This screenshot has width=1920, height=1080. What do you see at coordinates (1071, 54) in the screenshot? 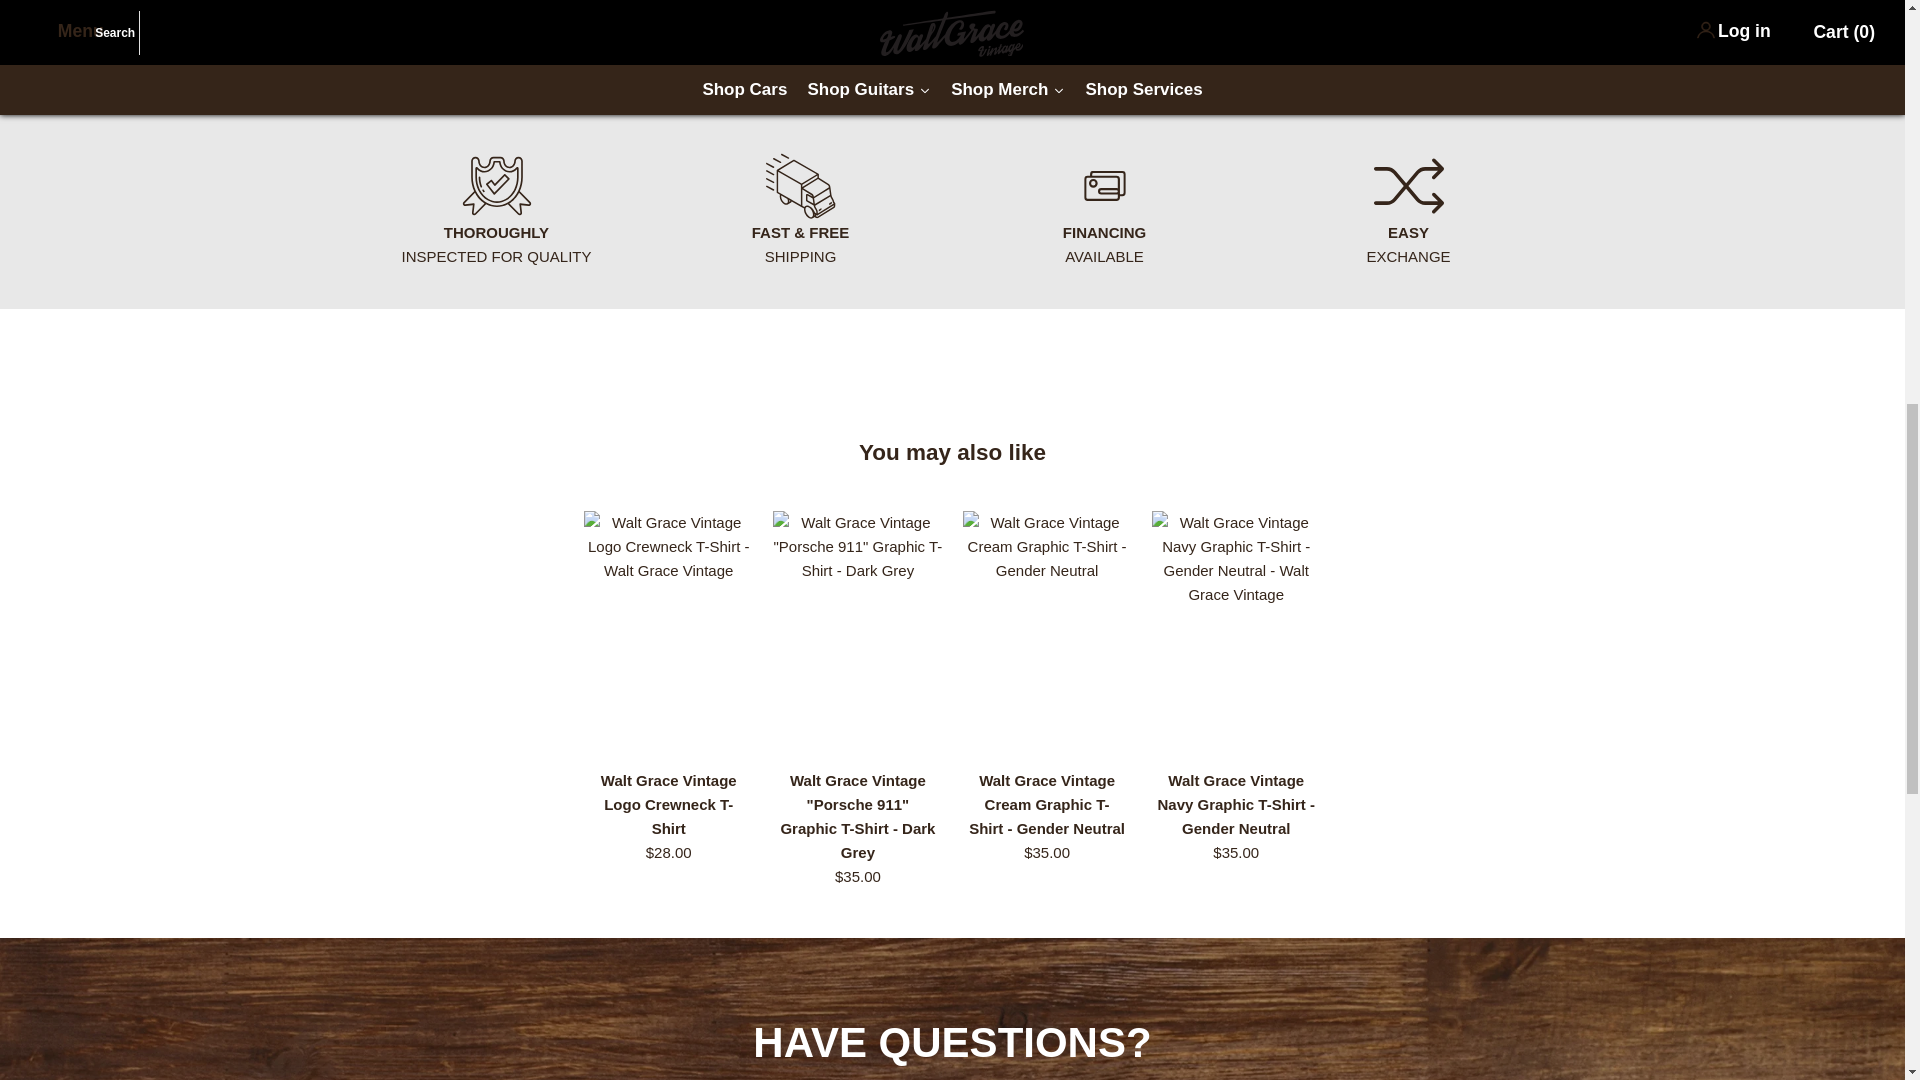
I see `Share on Twitter` at bounding box center [1071, 54].